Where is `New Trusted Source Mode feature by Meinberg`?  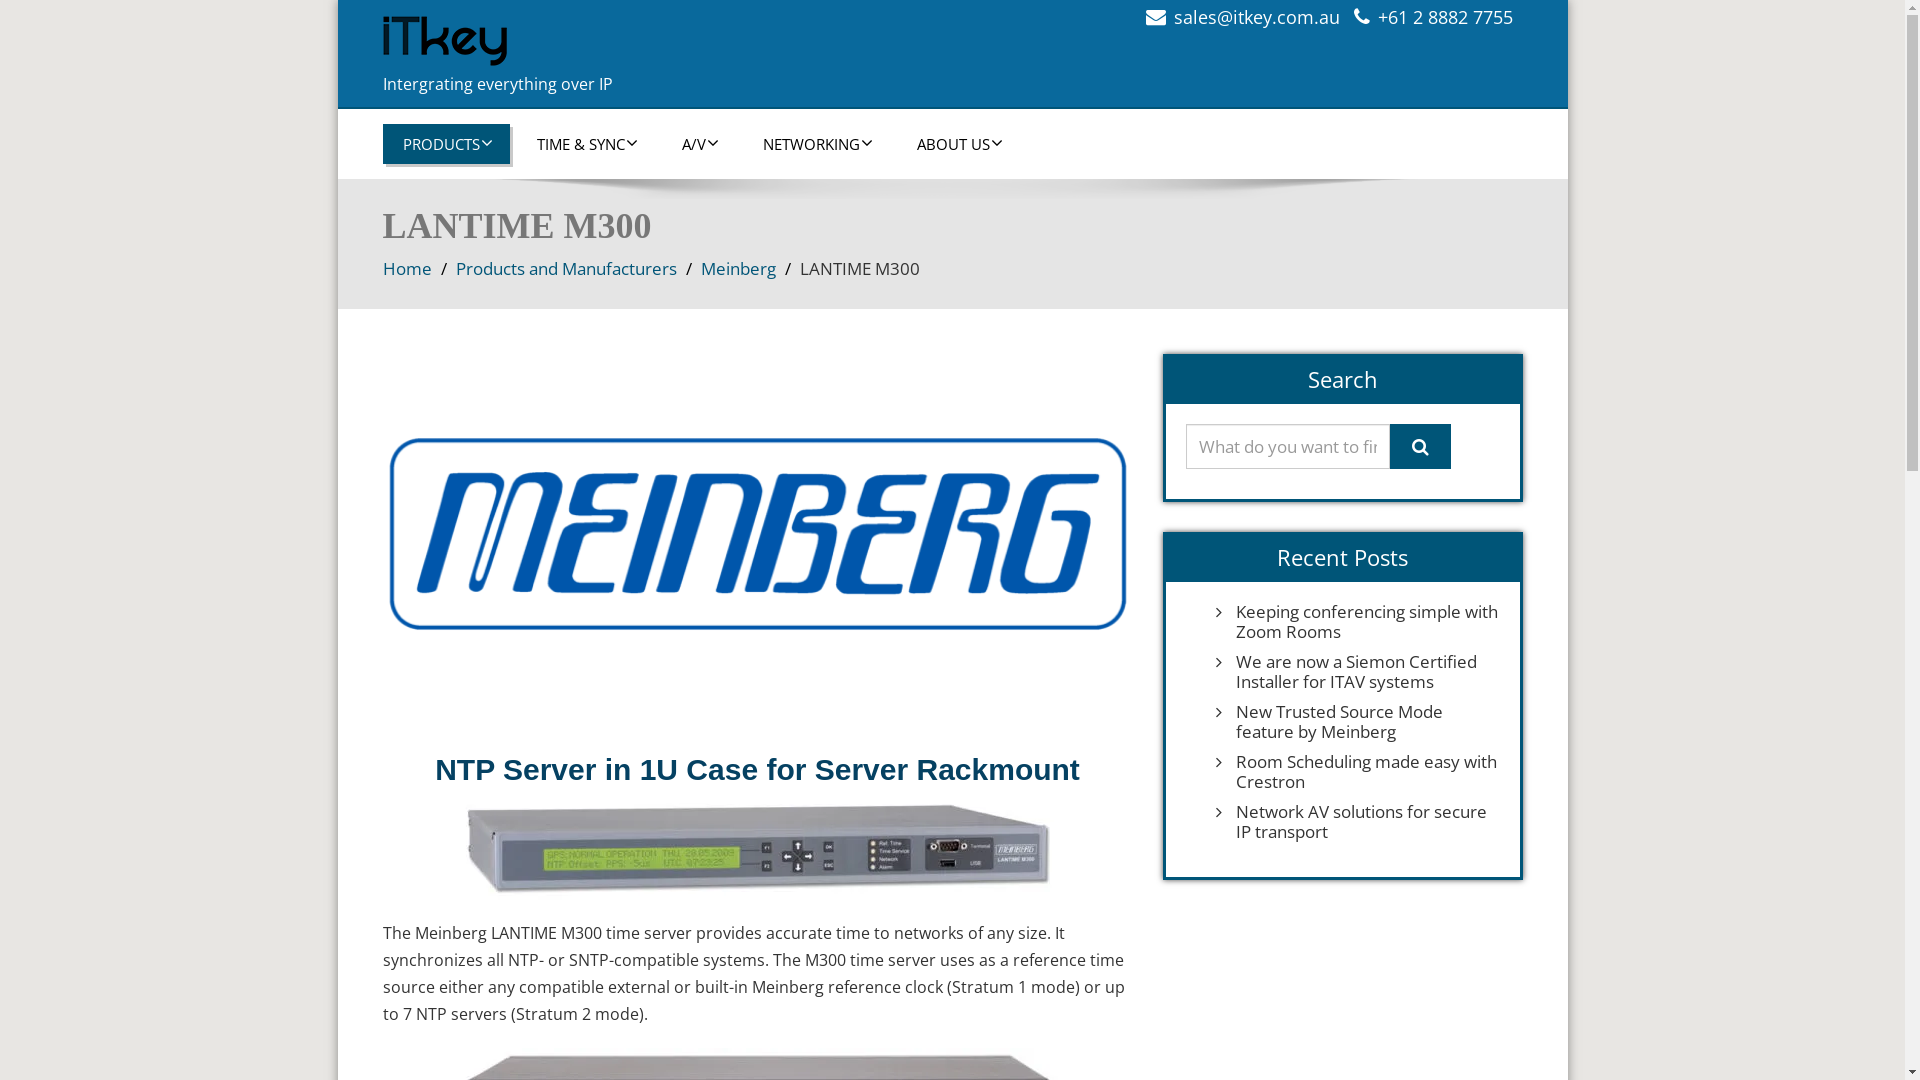
New Trusted Source Mode feature by Meinberg is located at coordinates (1363, 722).